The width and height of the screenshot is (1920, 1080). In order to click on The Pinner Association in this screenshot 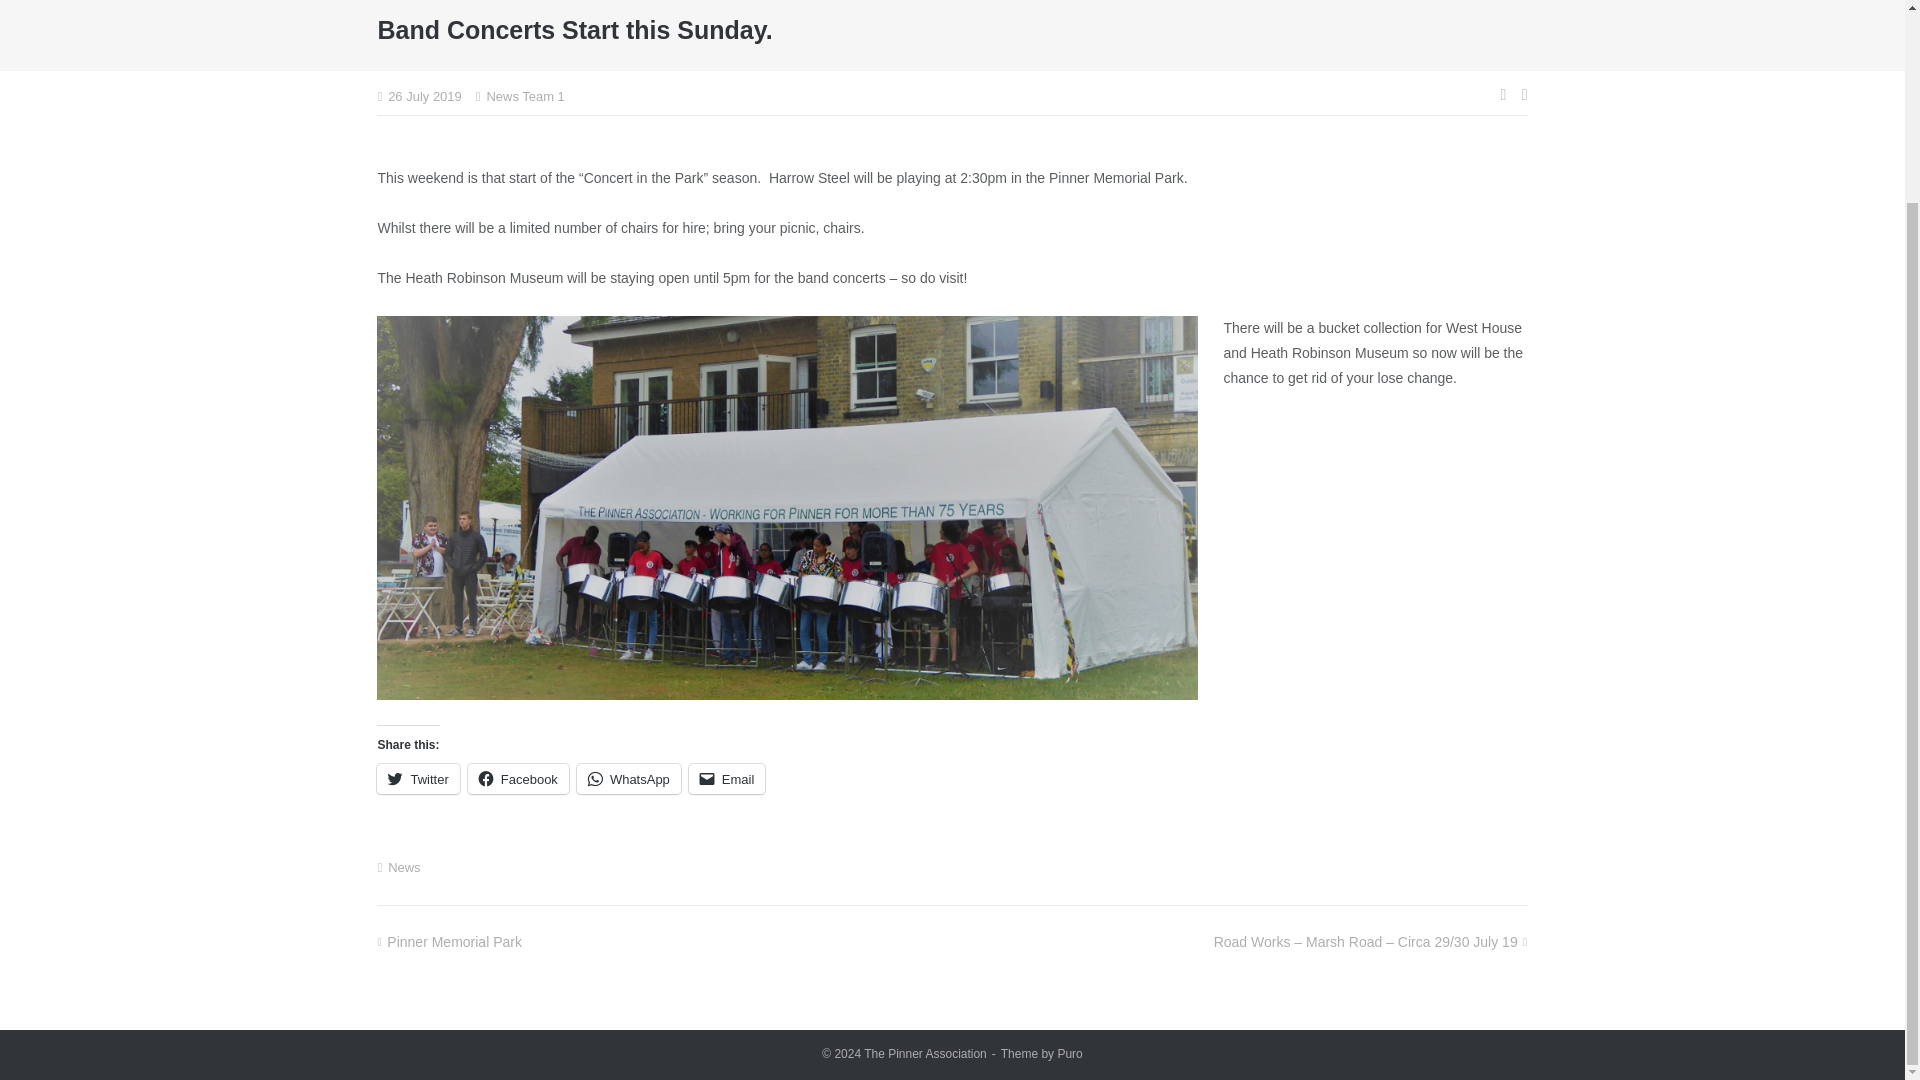, I will do `click(925, 1053)`.